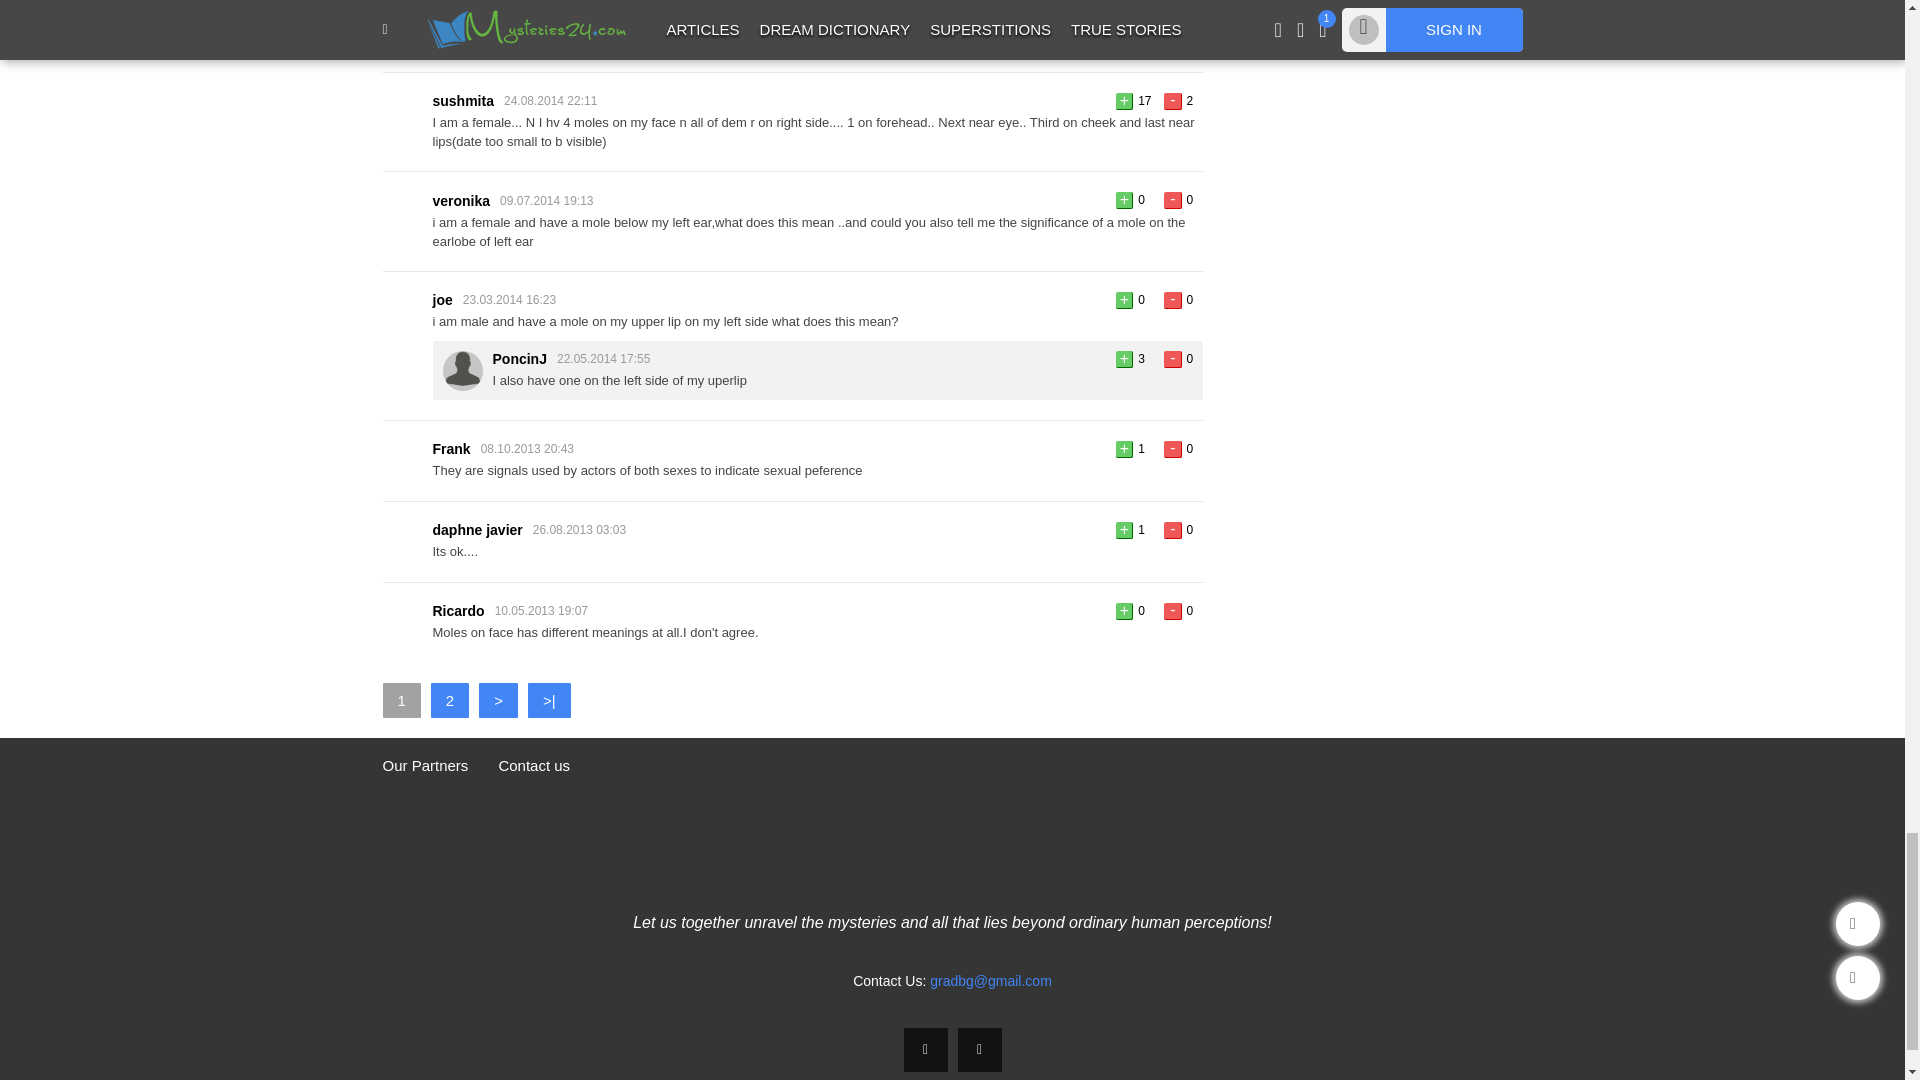  What do you see at coordinates (1124, 300) in the screenshot?
I see `Like` at bounding box center [1124, 300].